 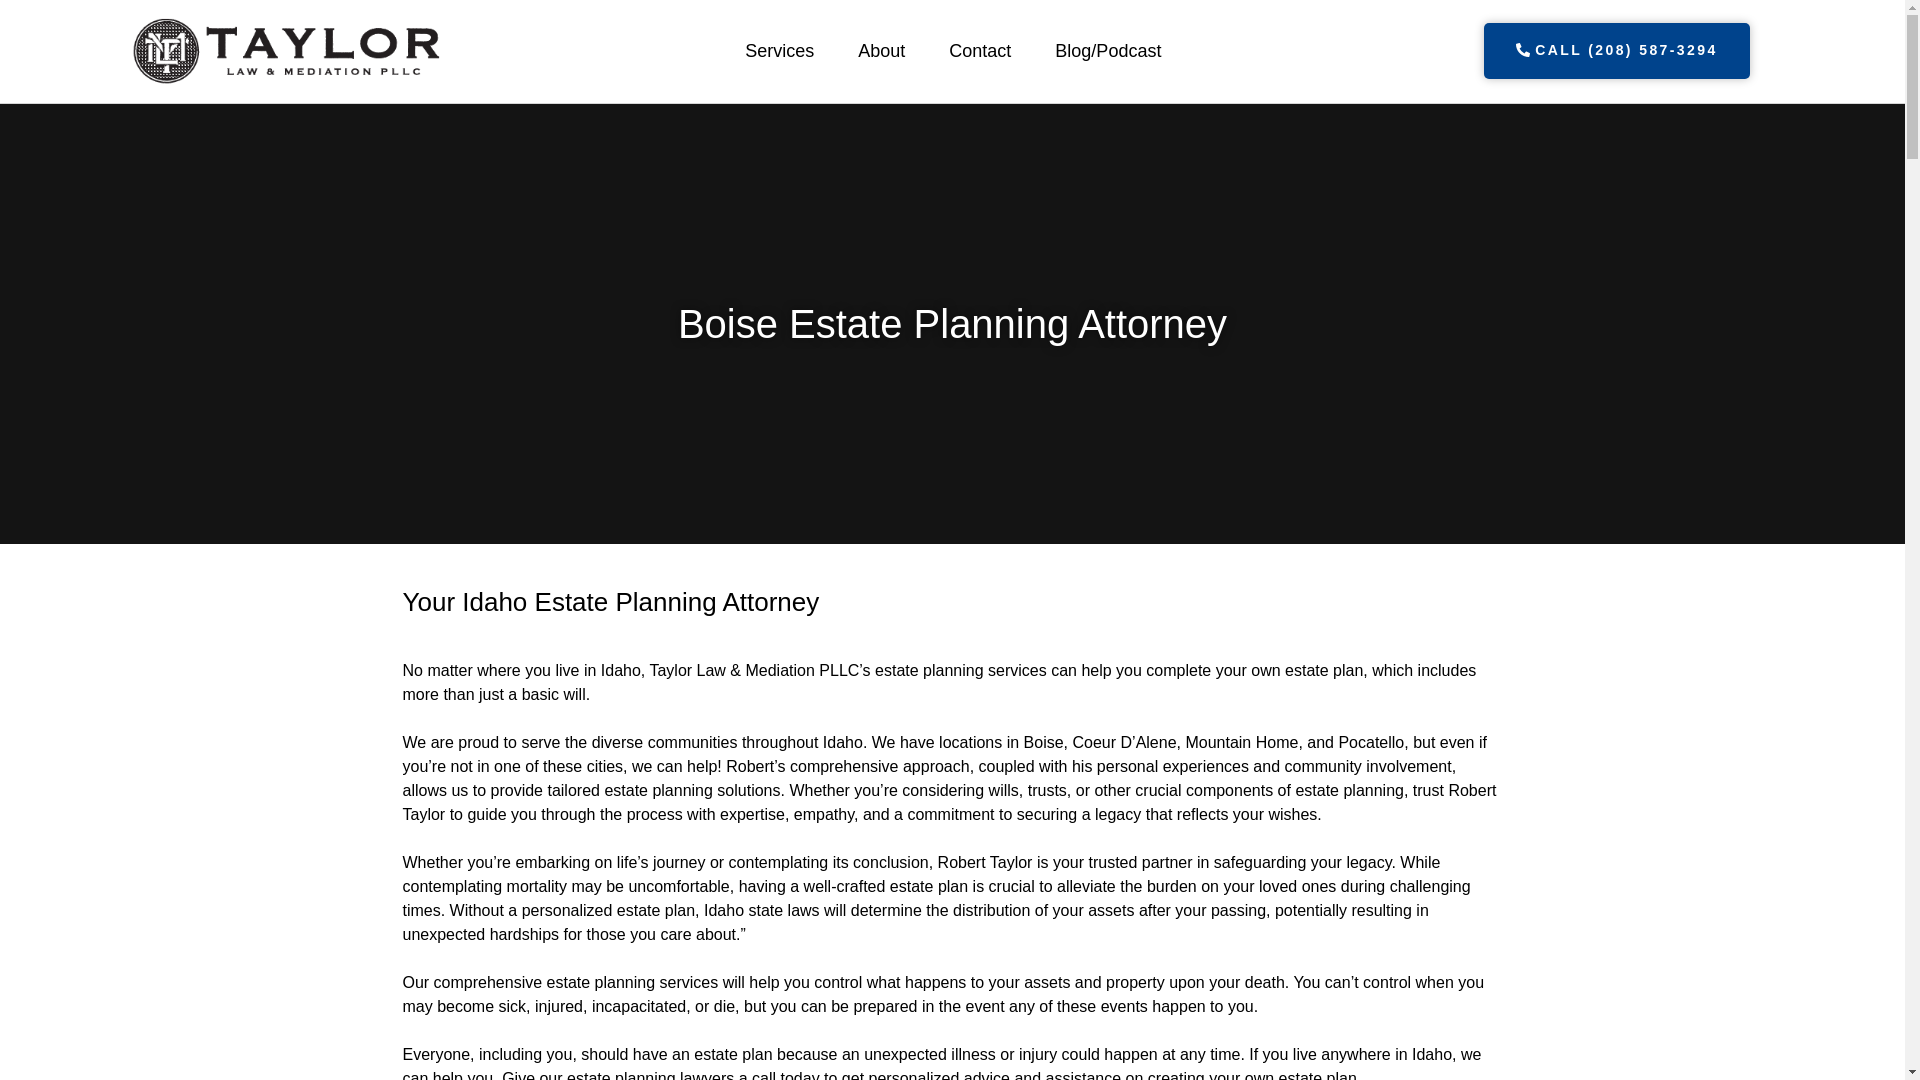 I want to click on Contact, so click(x=980, y=51).